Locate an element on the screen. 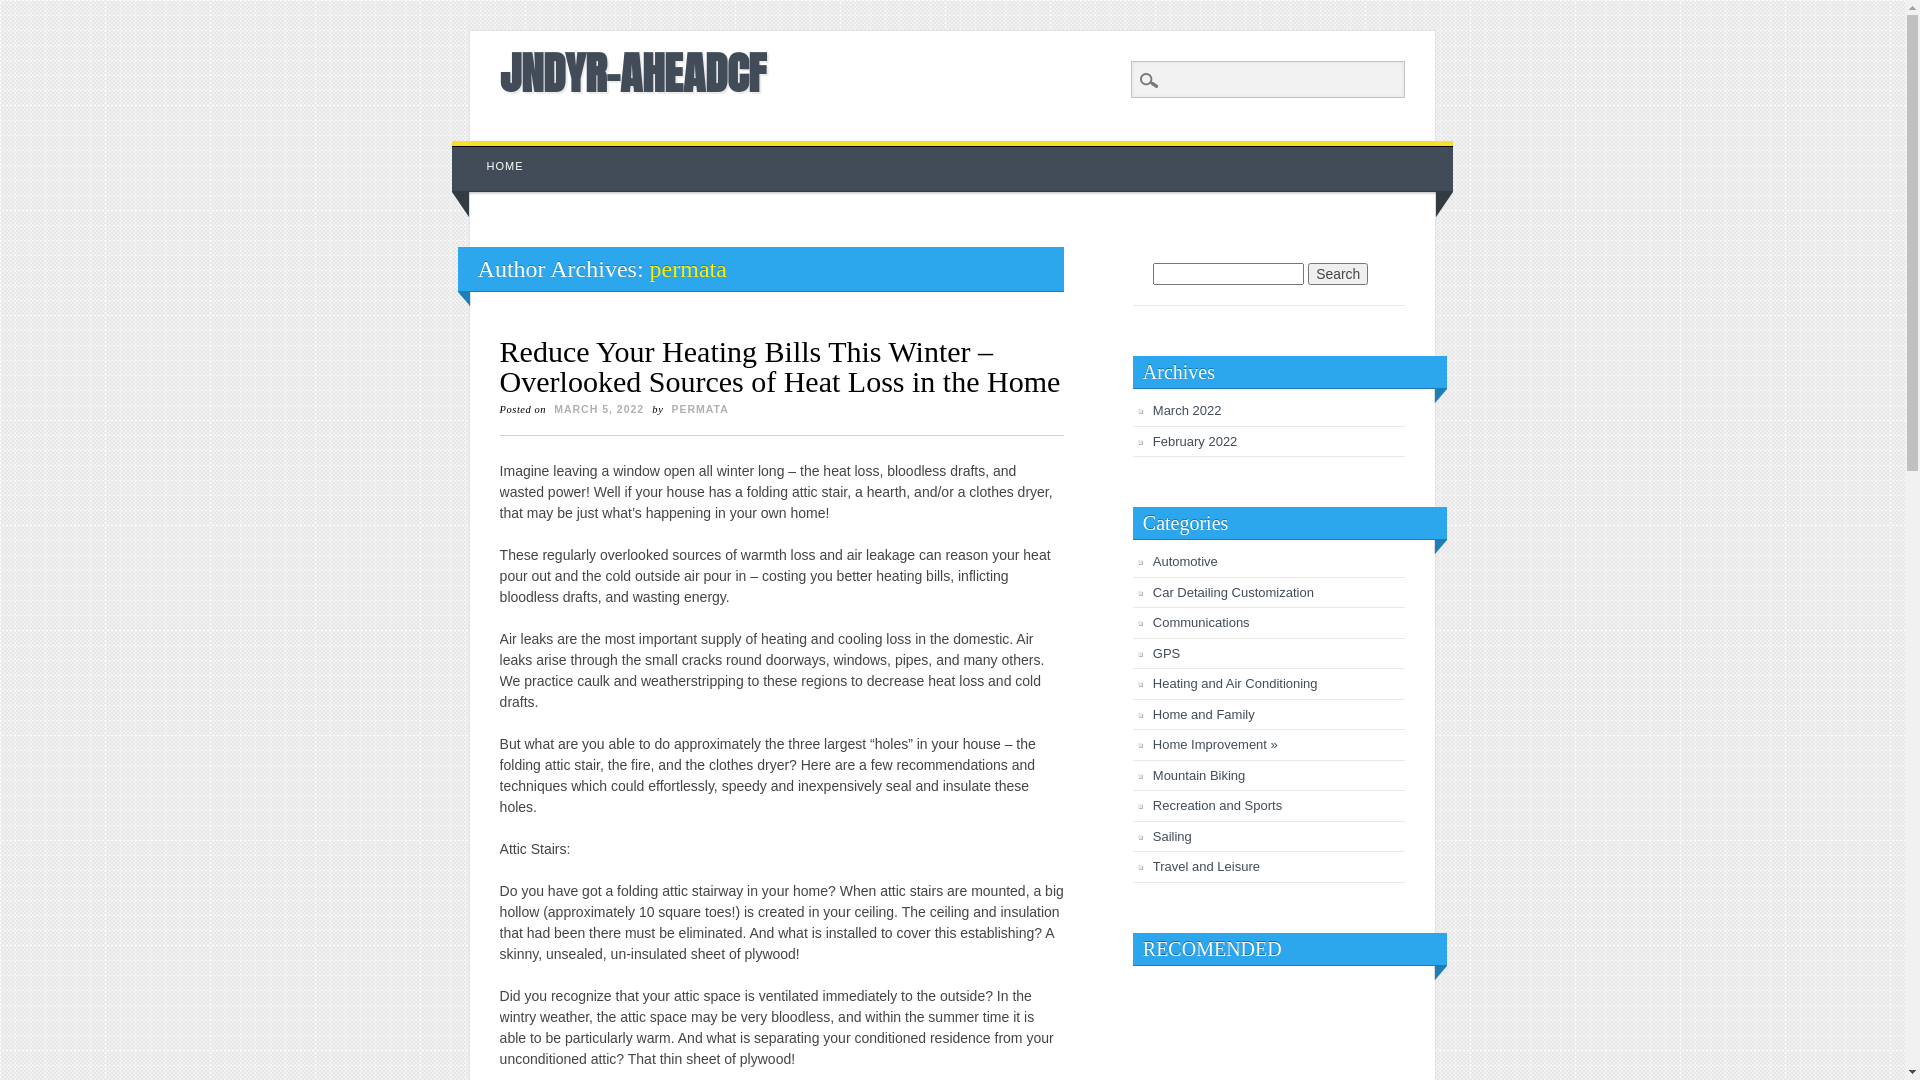 The image size is (1920, 1080). PERMATA is located at coordinates (700, 409).